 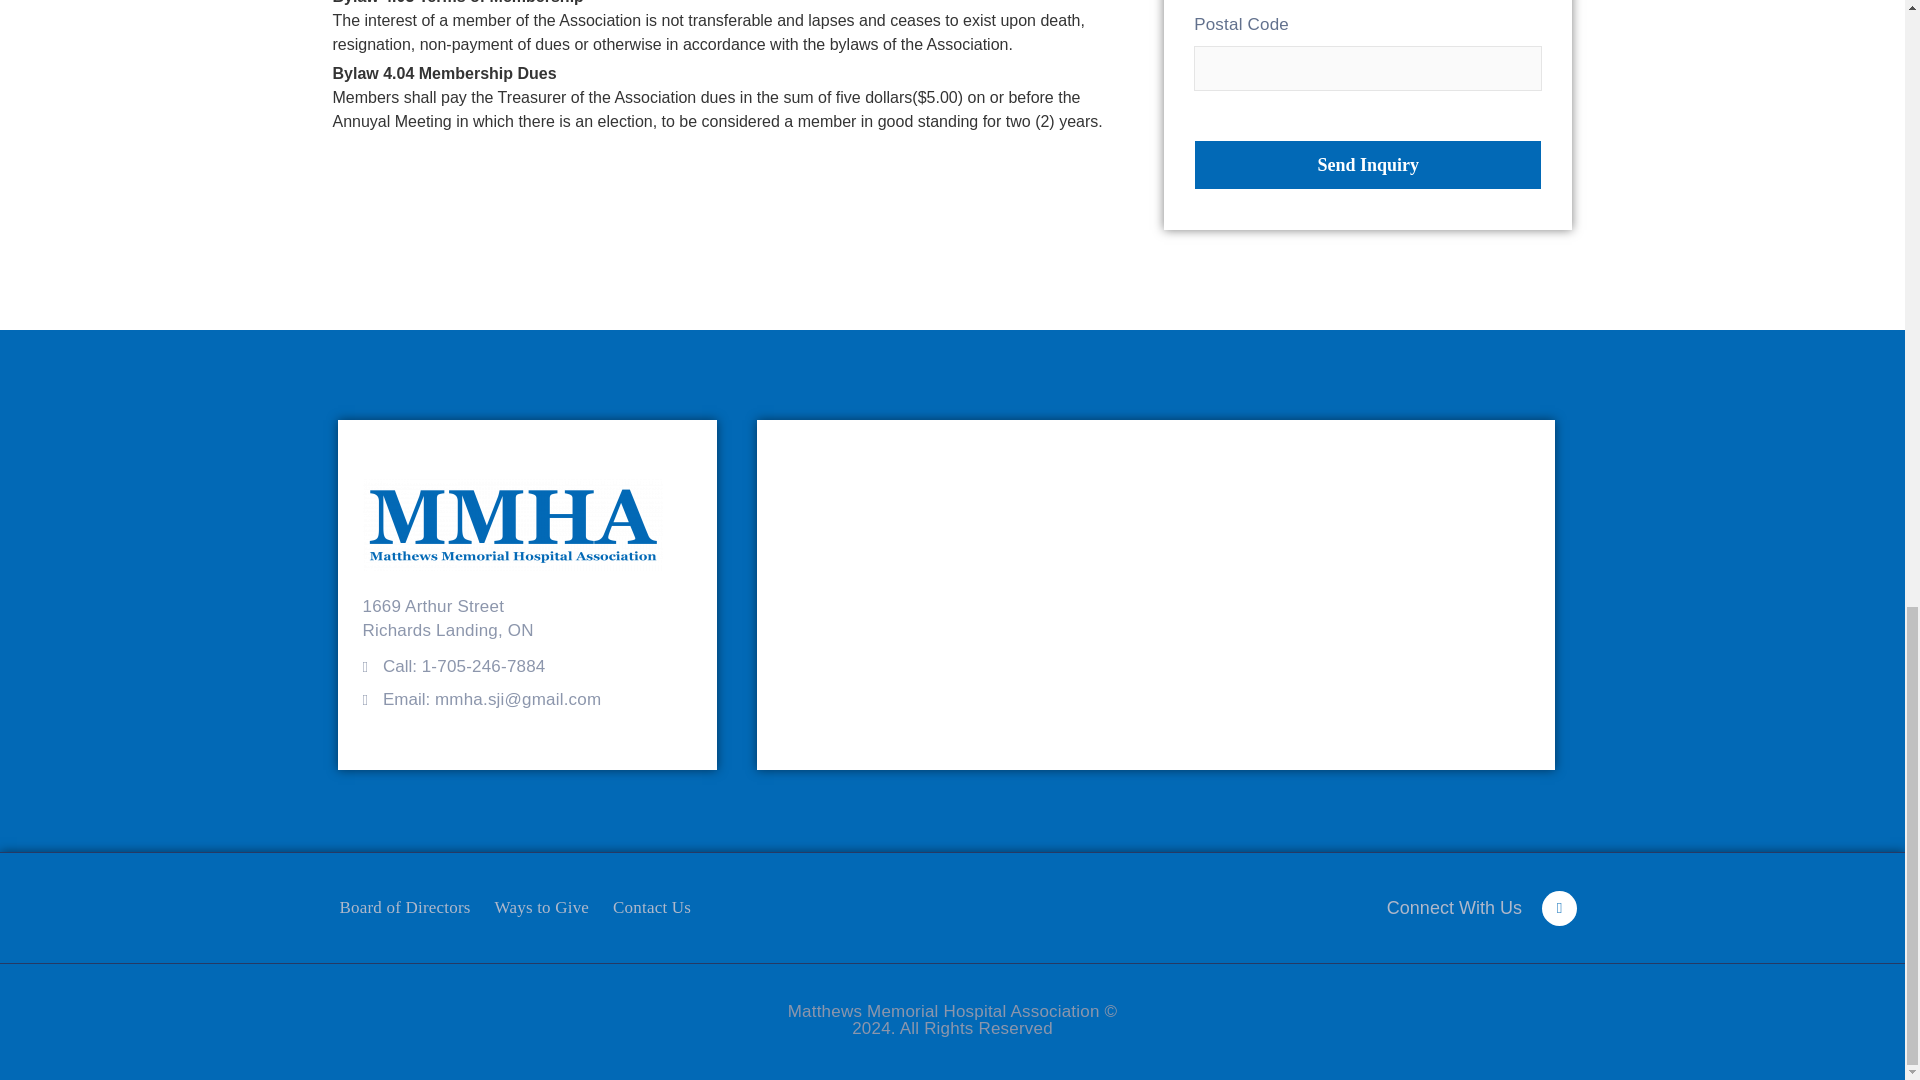 I want to click on Contact Us, so click(x=651, y=907).